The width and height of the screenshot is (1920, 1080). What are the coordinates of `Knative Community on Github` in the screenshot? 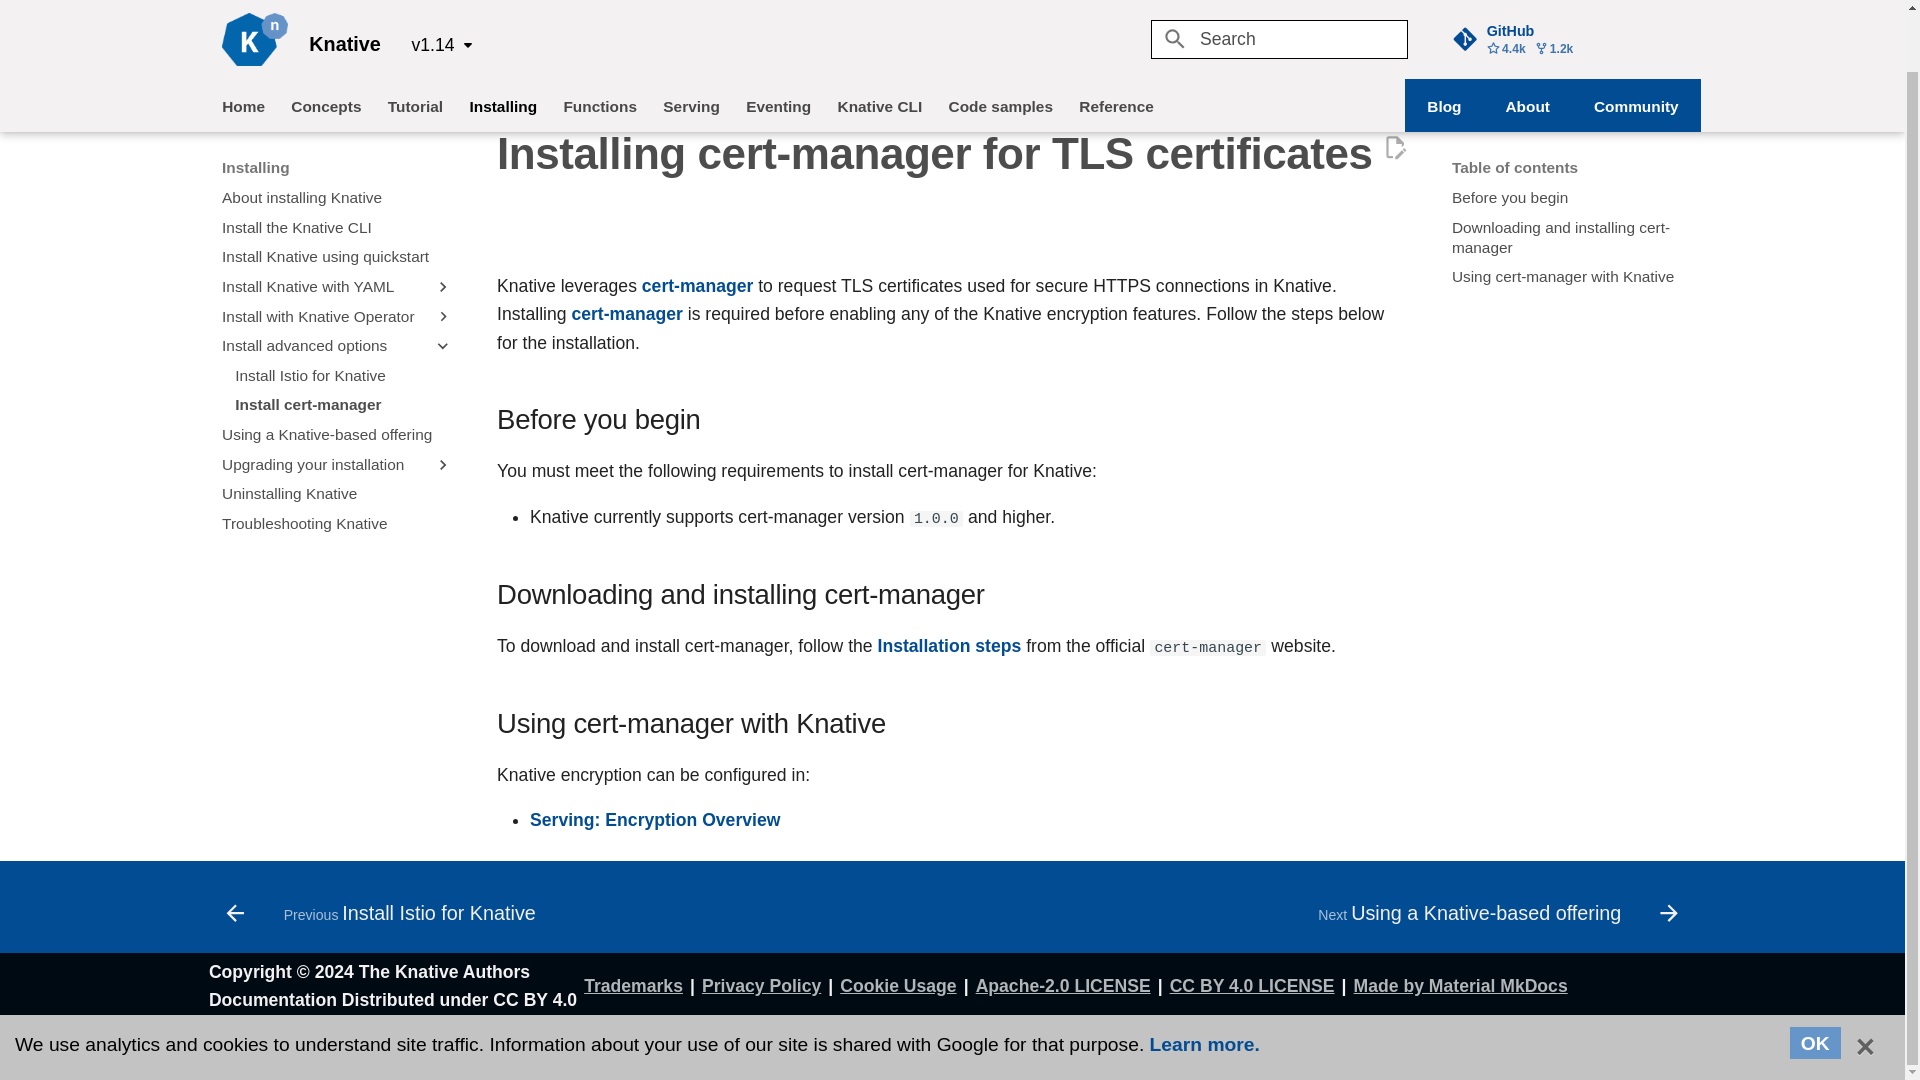 It's located at (1636, 44).